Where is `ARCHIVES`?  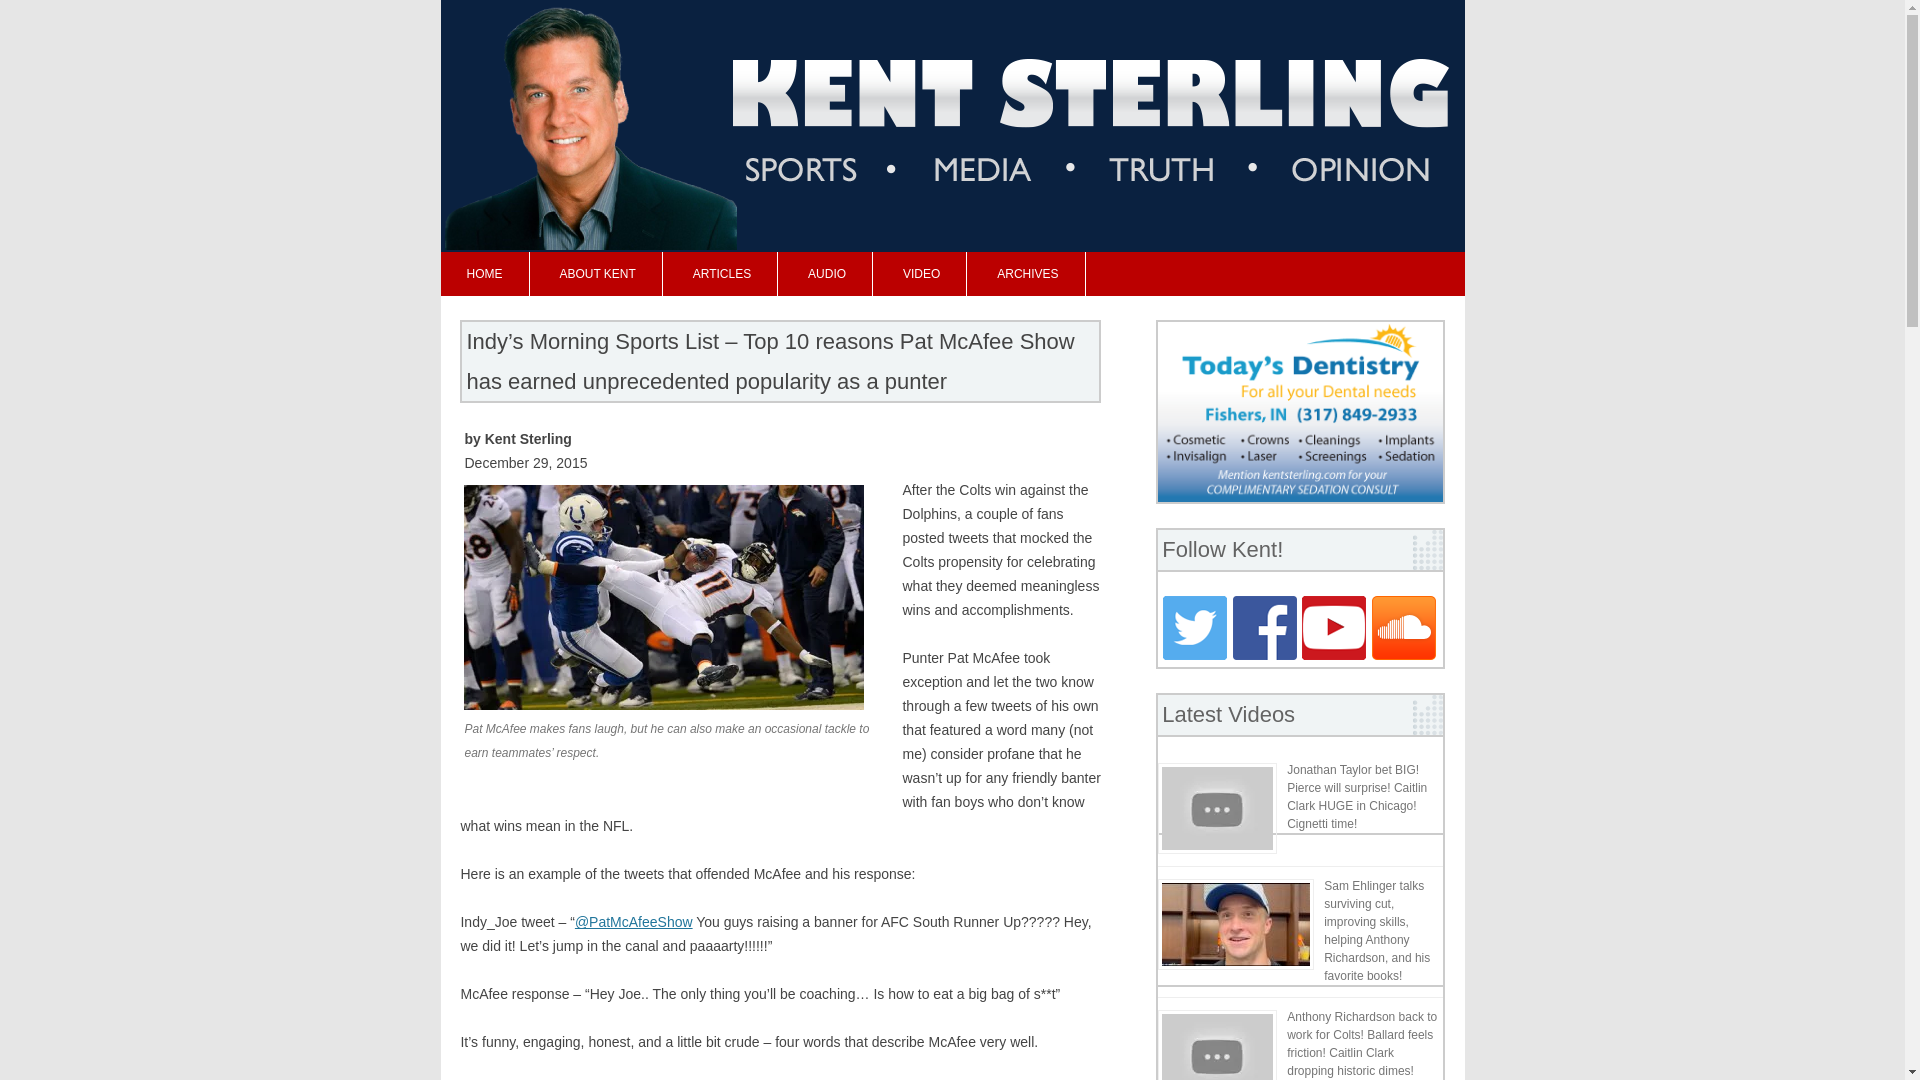
ARCHIVES is located at coordinates (1026, 273).